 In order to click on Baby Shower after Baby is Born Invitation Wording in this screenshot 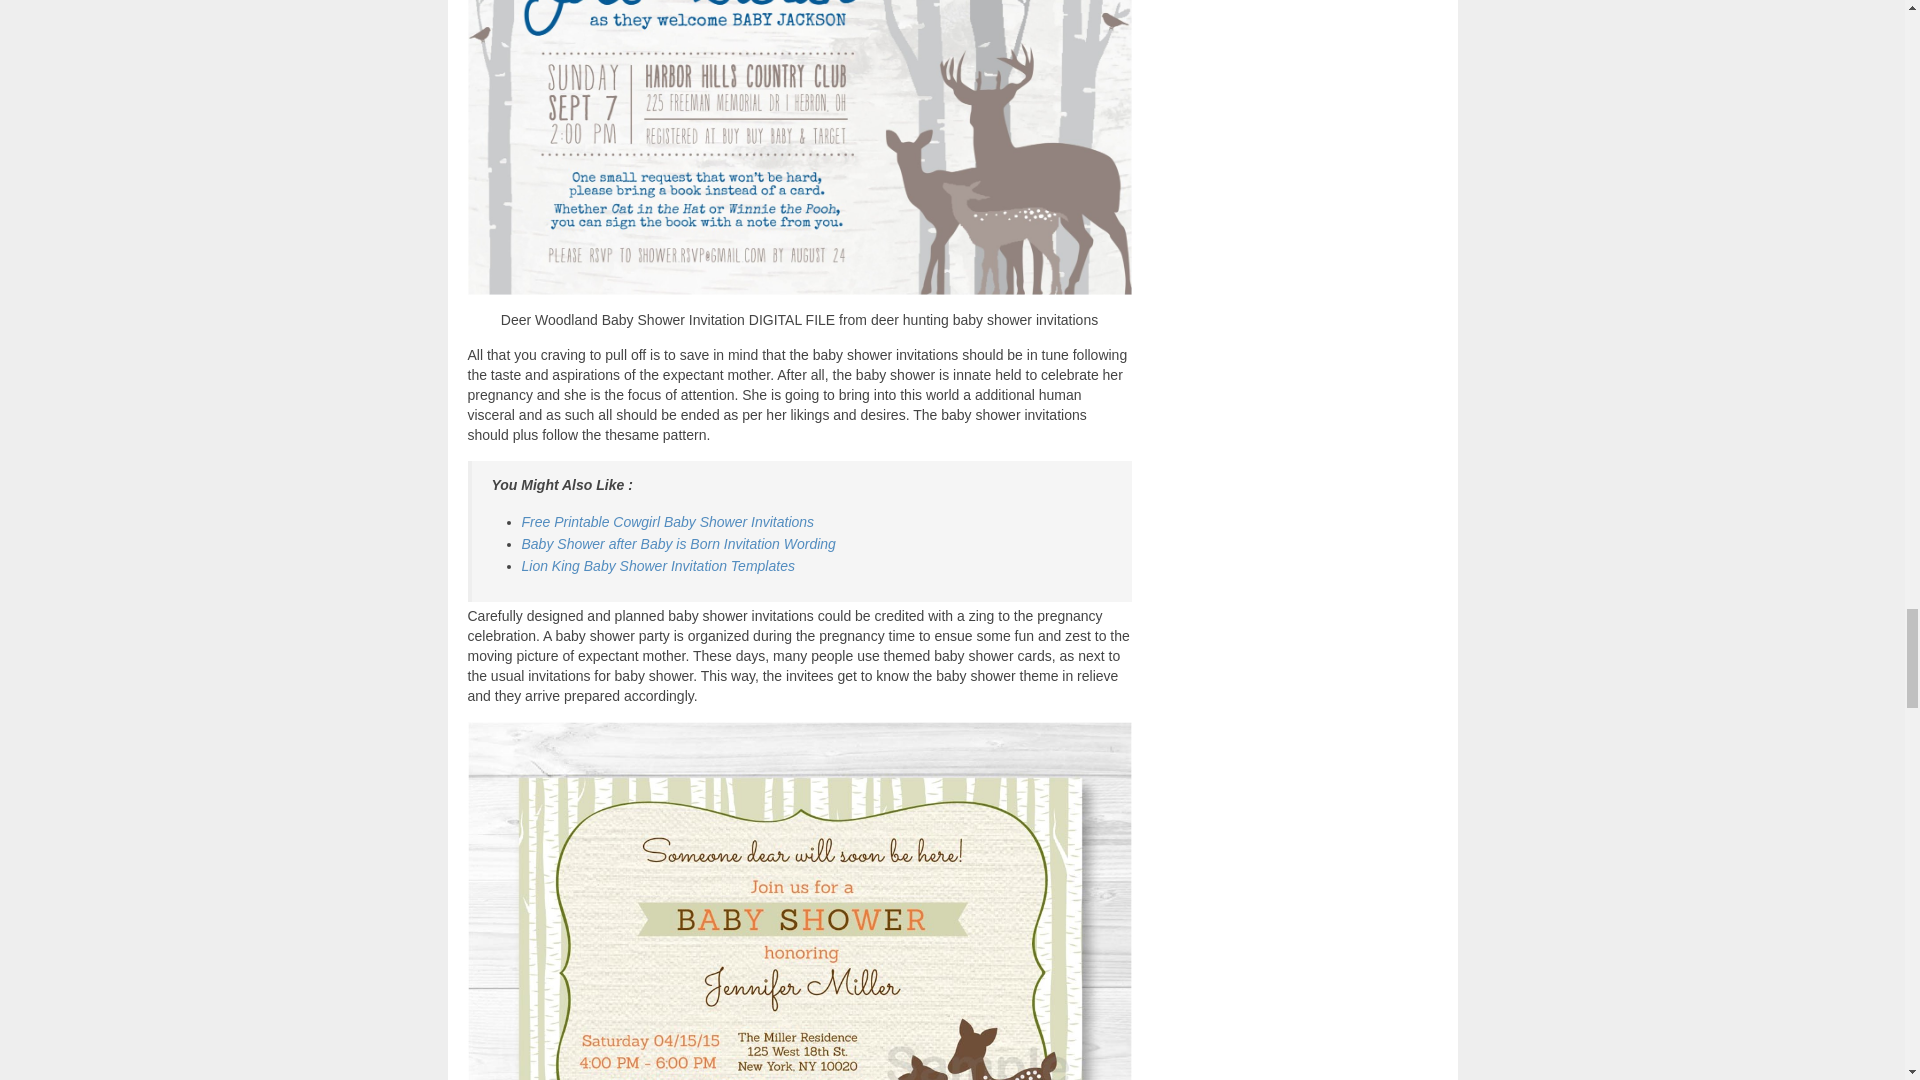, I will do `click(678, 543)`.